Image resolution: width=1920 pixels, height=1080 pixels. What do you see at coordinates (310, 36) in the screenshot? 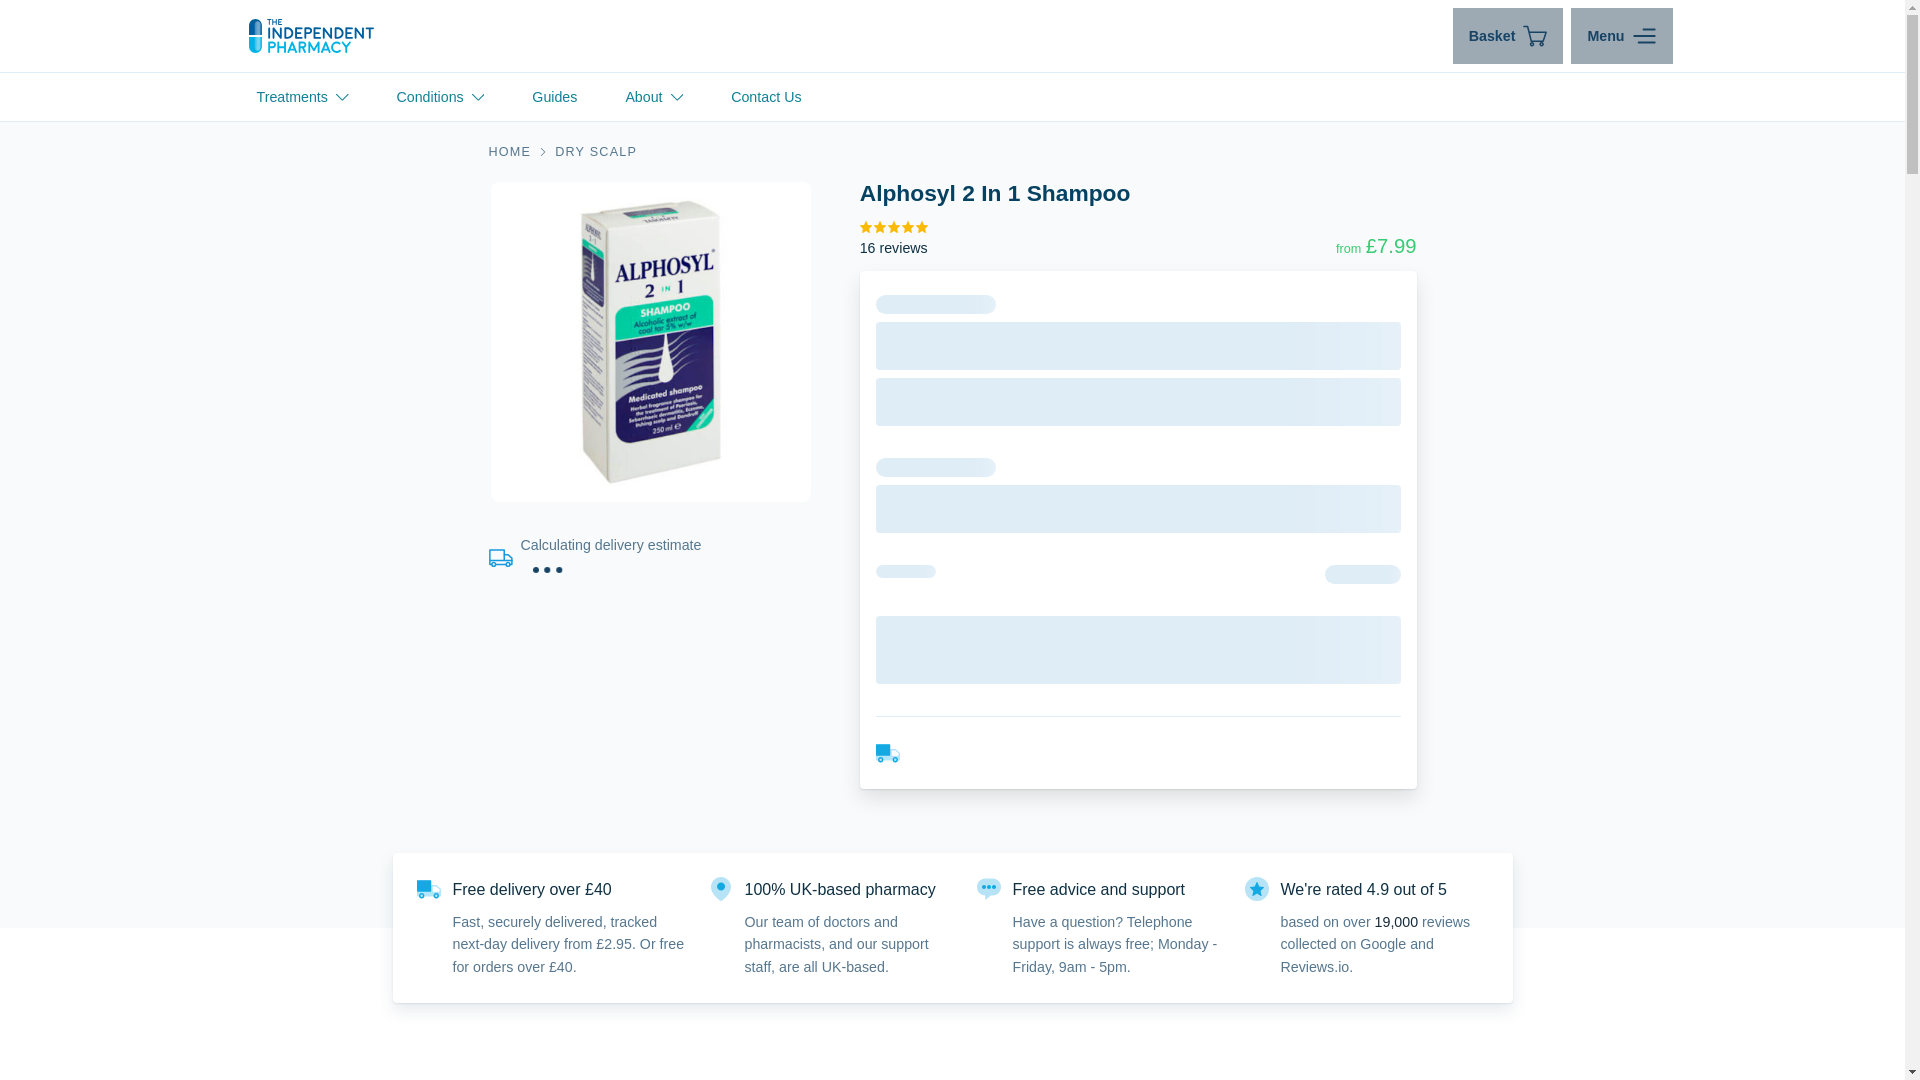
I see `The Independent Pharmacy homepage` at bounding box center [310, 36].